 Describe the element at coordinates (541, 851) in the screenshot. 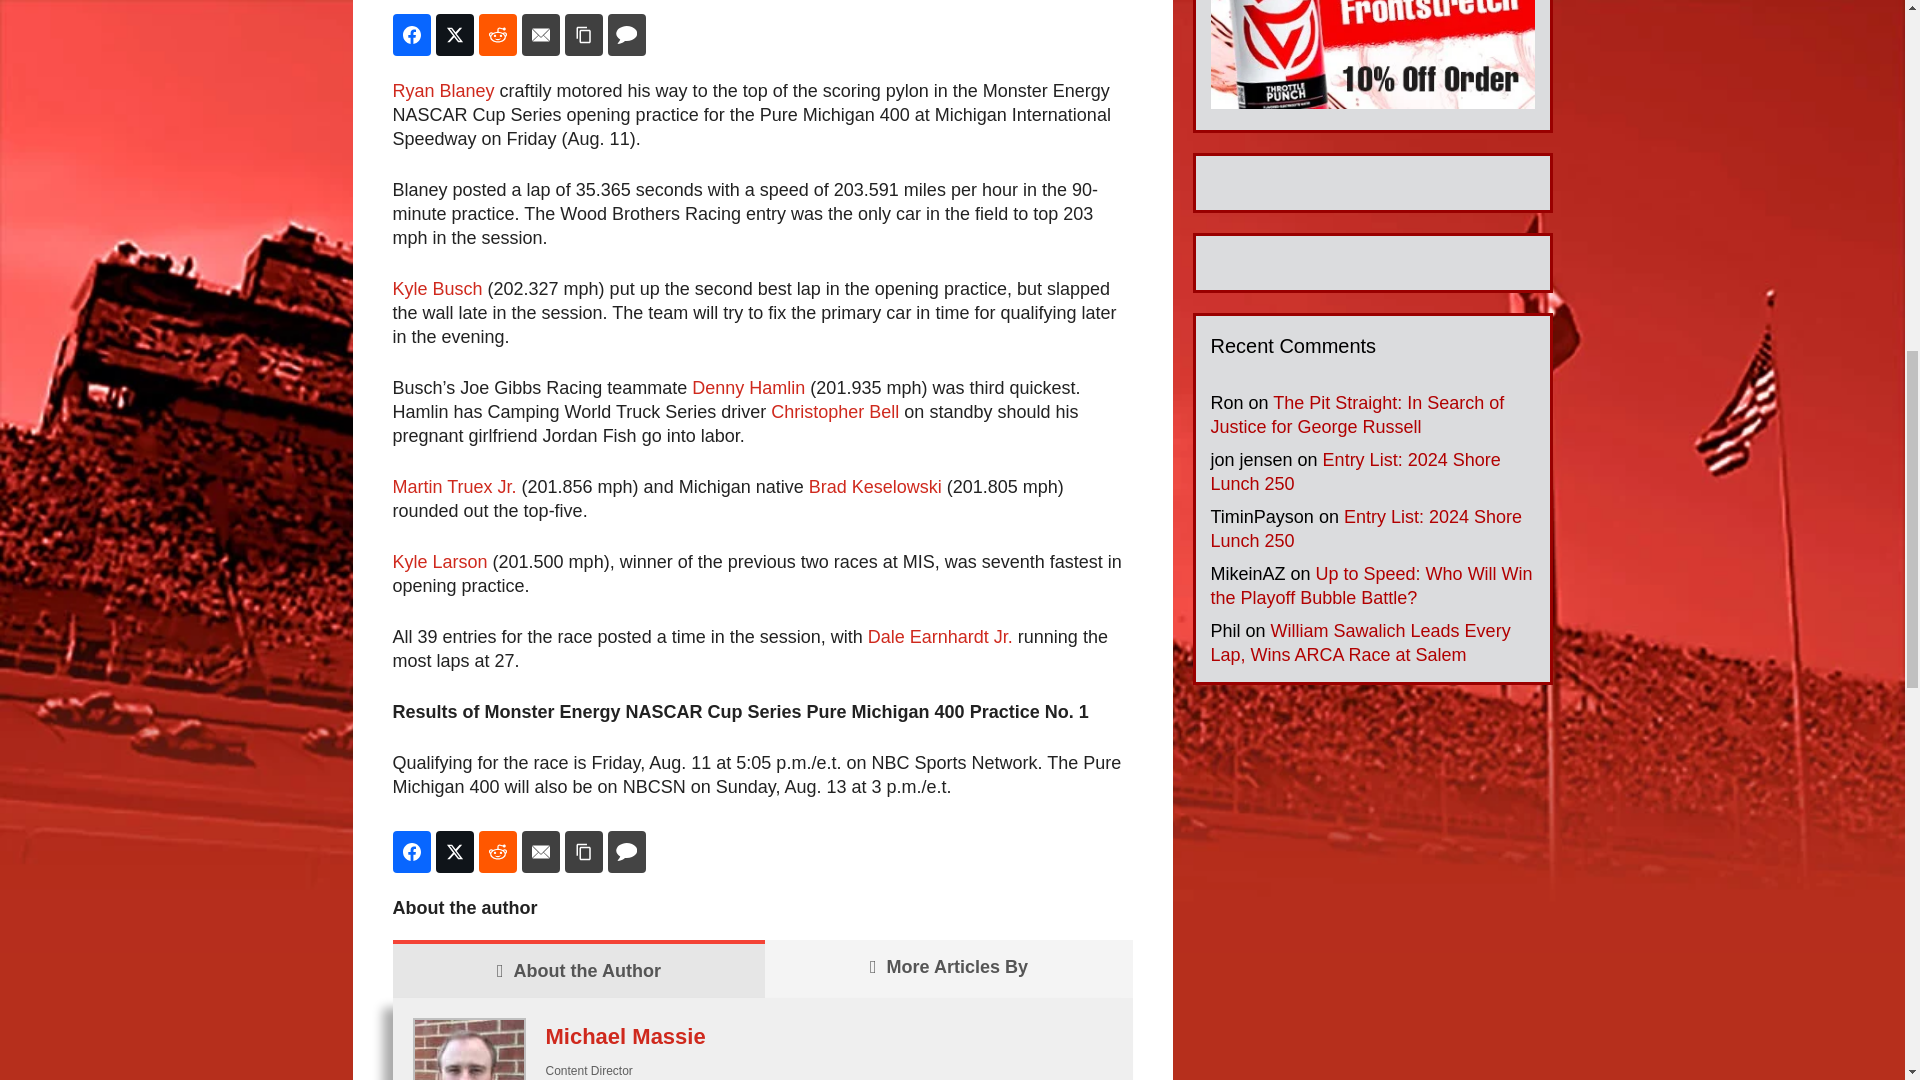

I see `Share on Email` at that location.